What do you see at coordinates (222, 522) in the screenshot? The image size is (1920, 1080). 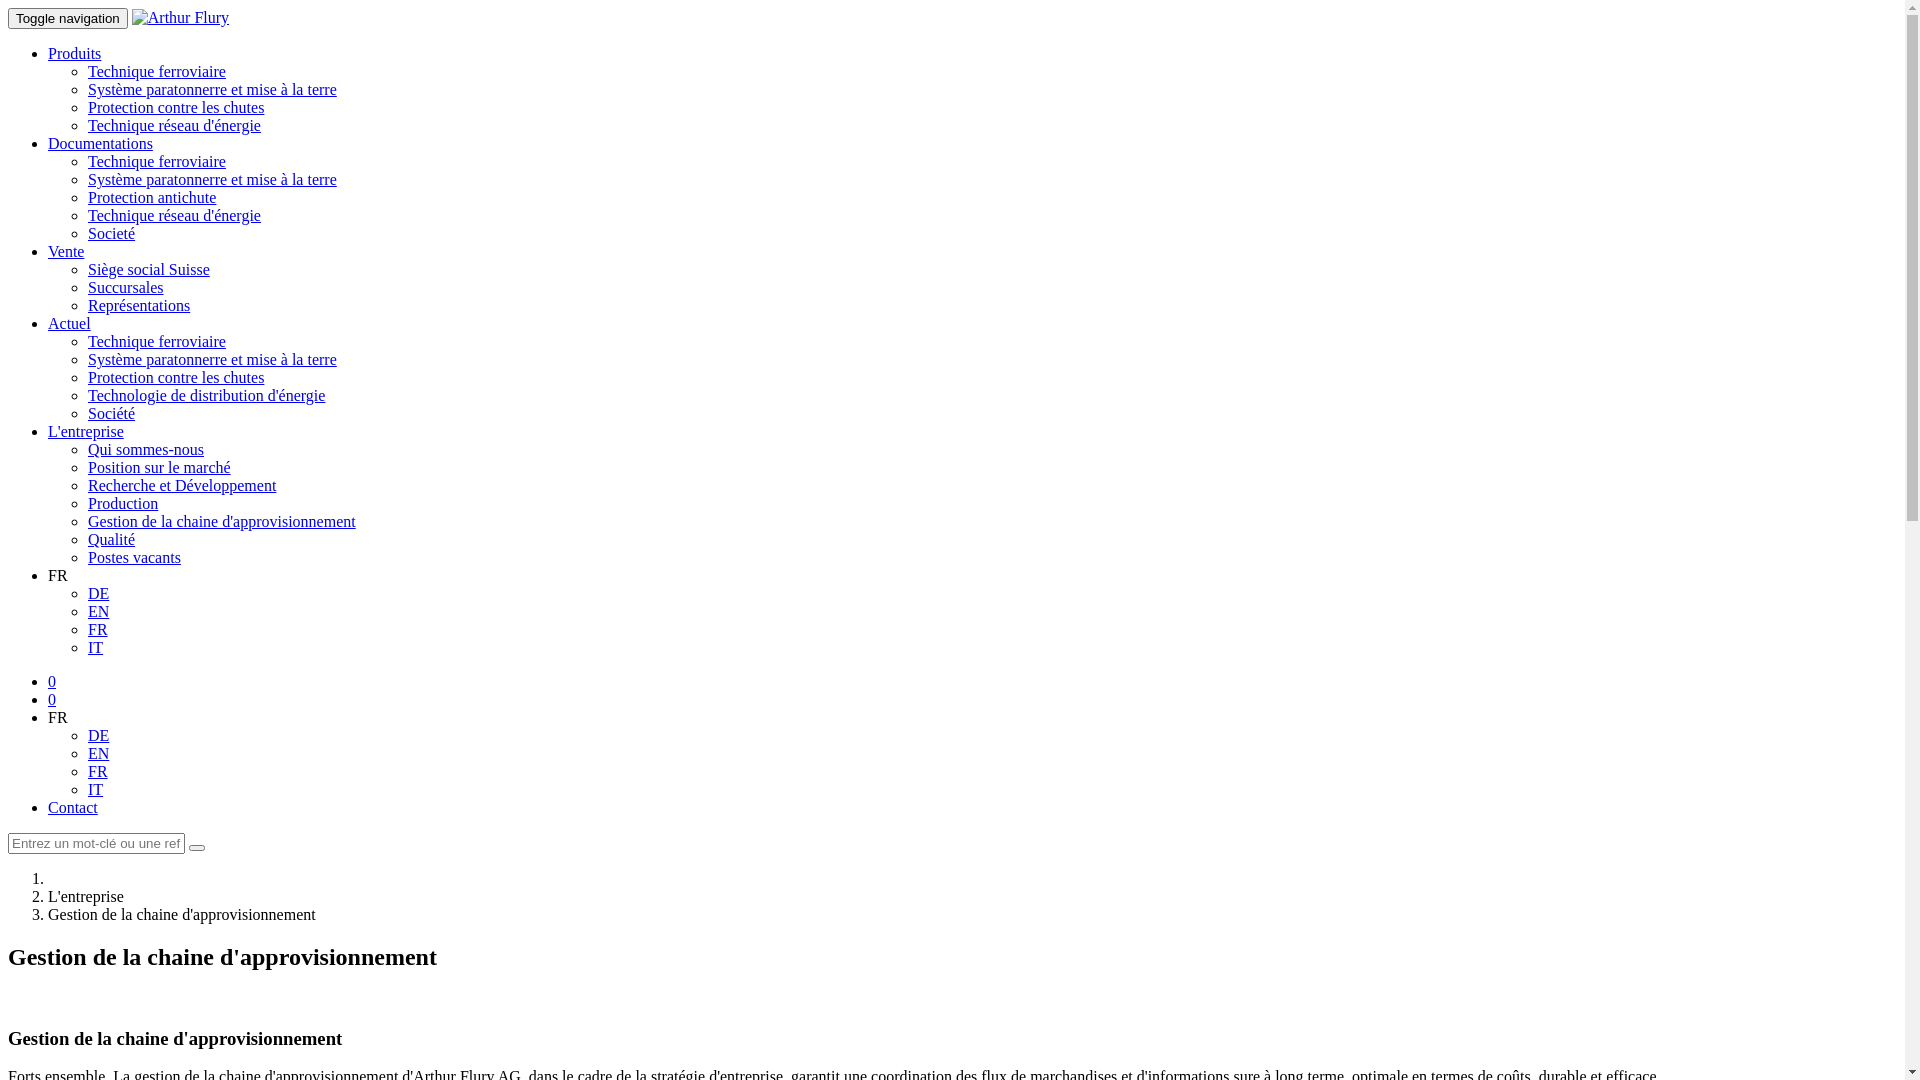 I see `Gestion de la chaine d'approvisionnement` at bounding box center [222, 522].